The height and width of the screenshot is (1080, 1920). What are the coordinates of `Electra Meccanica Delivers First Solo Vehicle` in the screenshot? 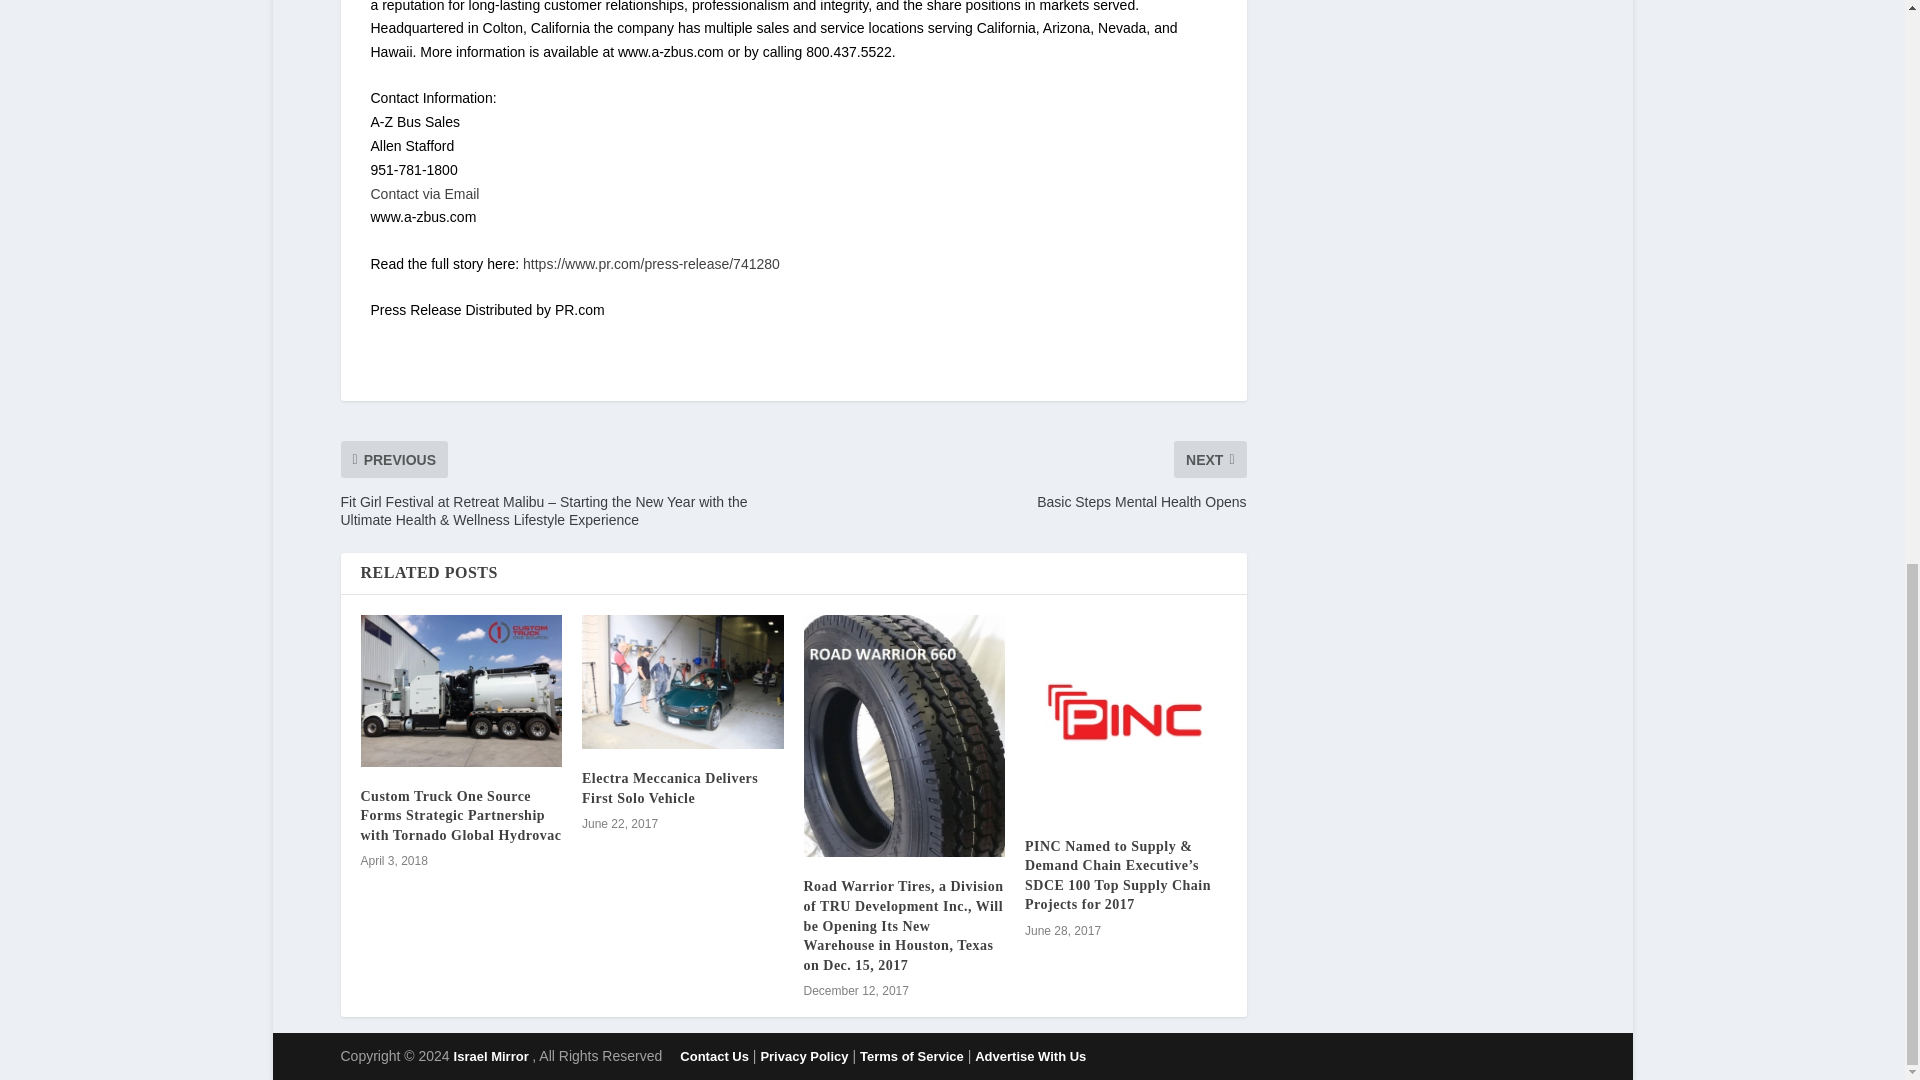 It's located at (682, 682).